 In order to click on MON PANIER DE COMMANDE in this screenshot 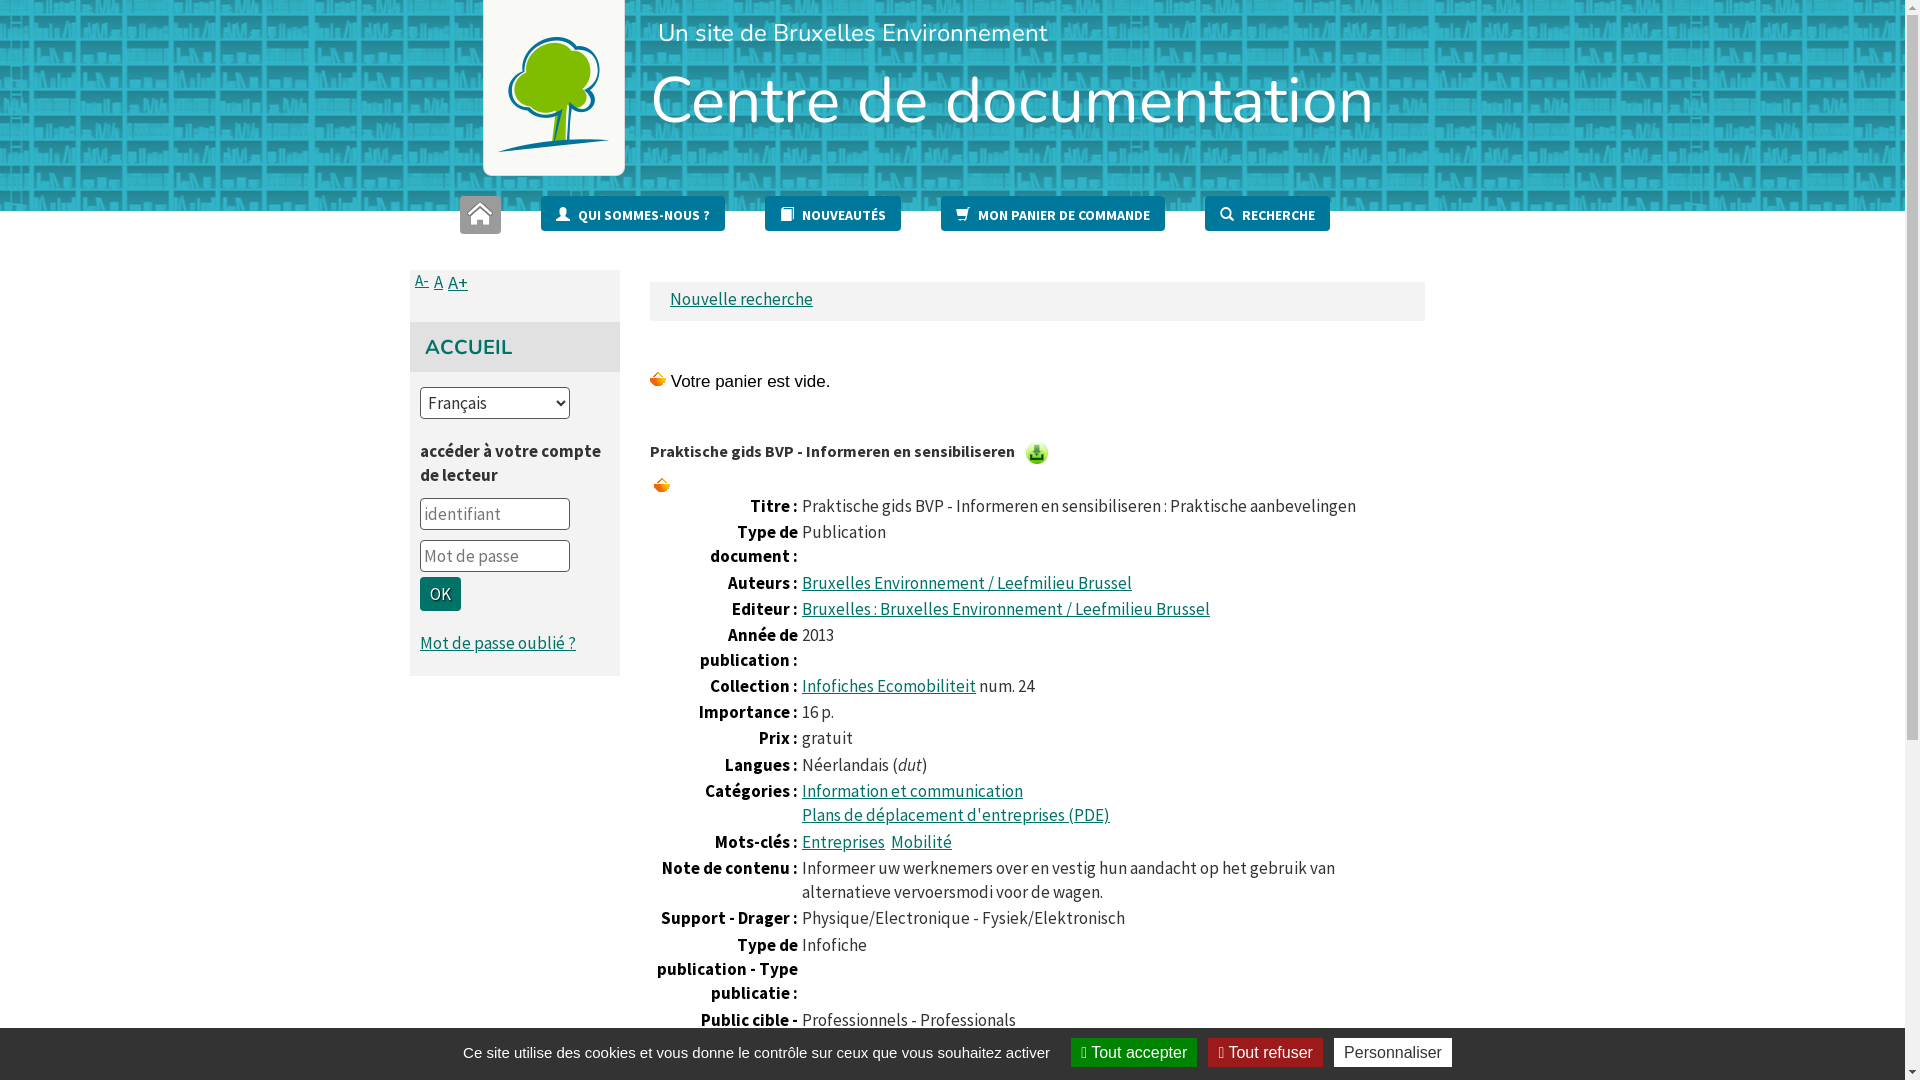, I will do `click(1053, 214)`.